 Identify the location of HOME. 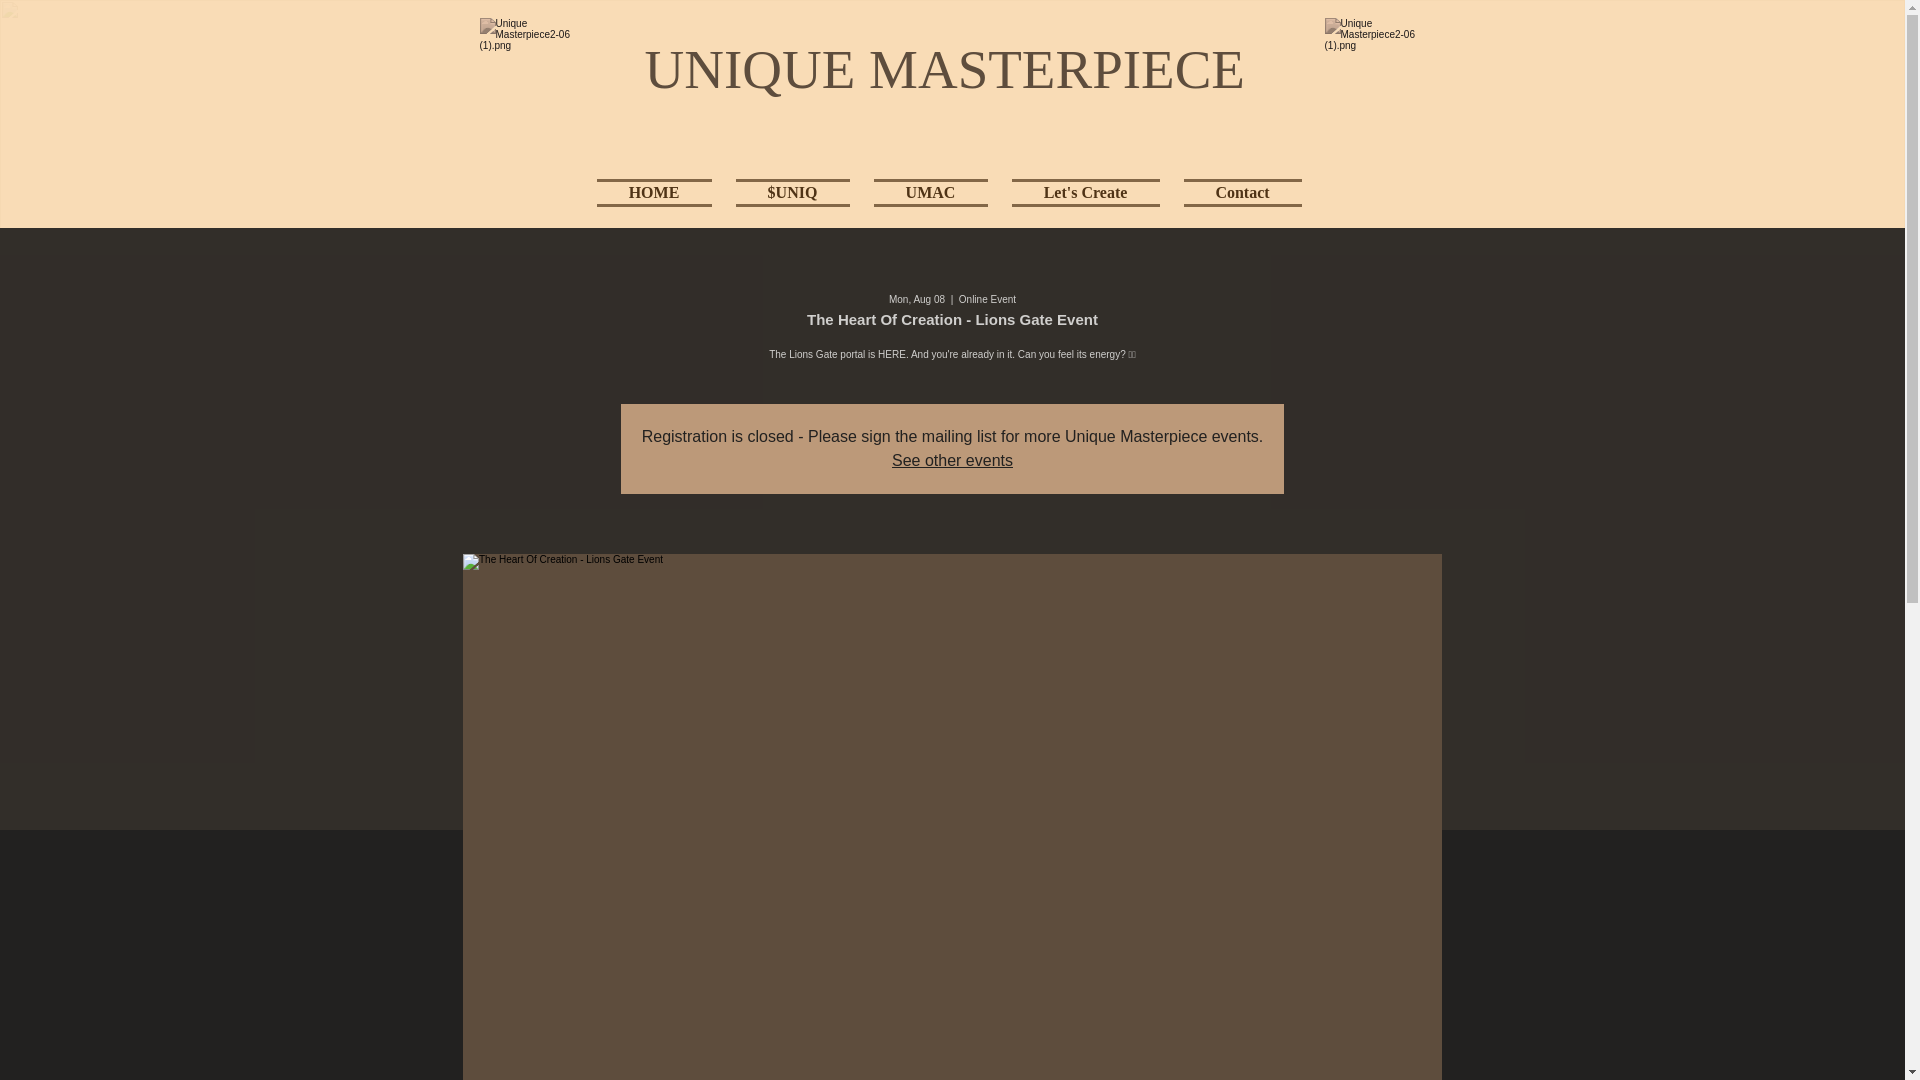
(659, 188).